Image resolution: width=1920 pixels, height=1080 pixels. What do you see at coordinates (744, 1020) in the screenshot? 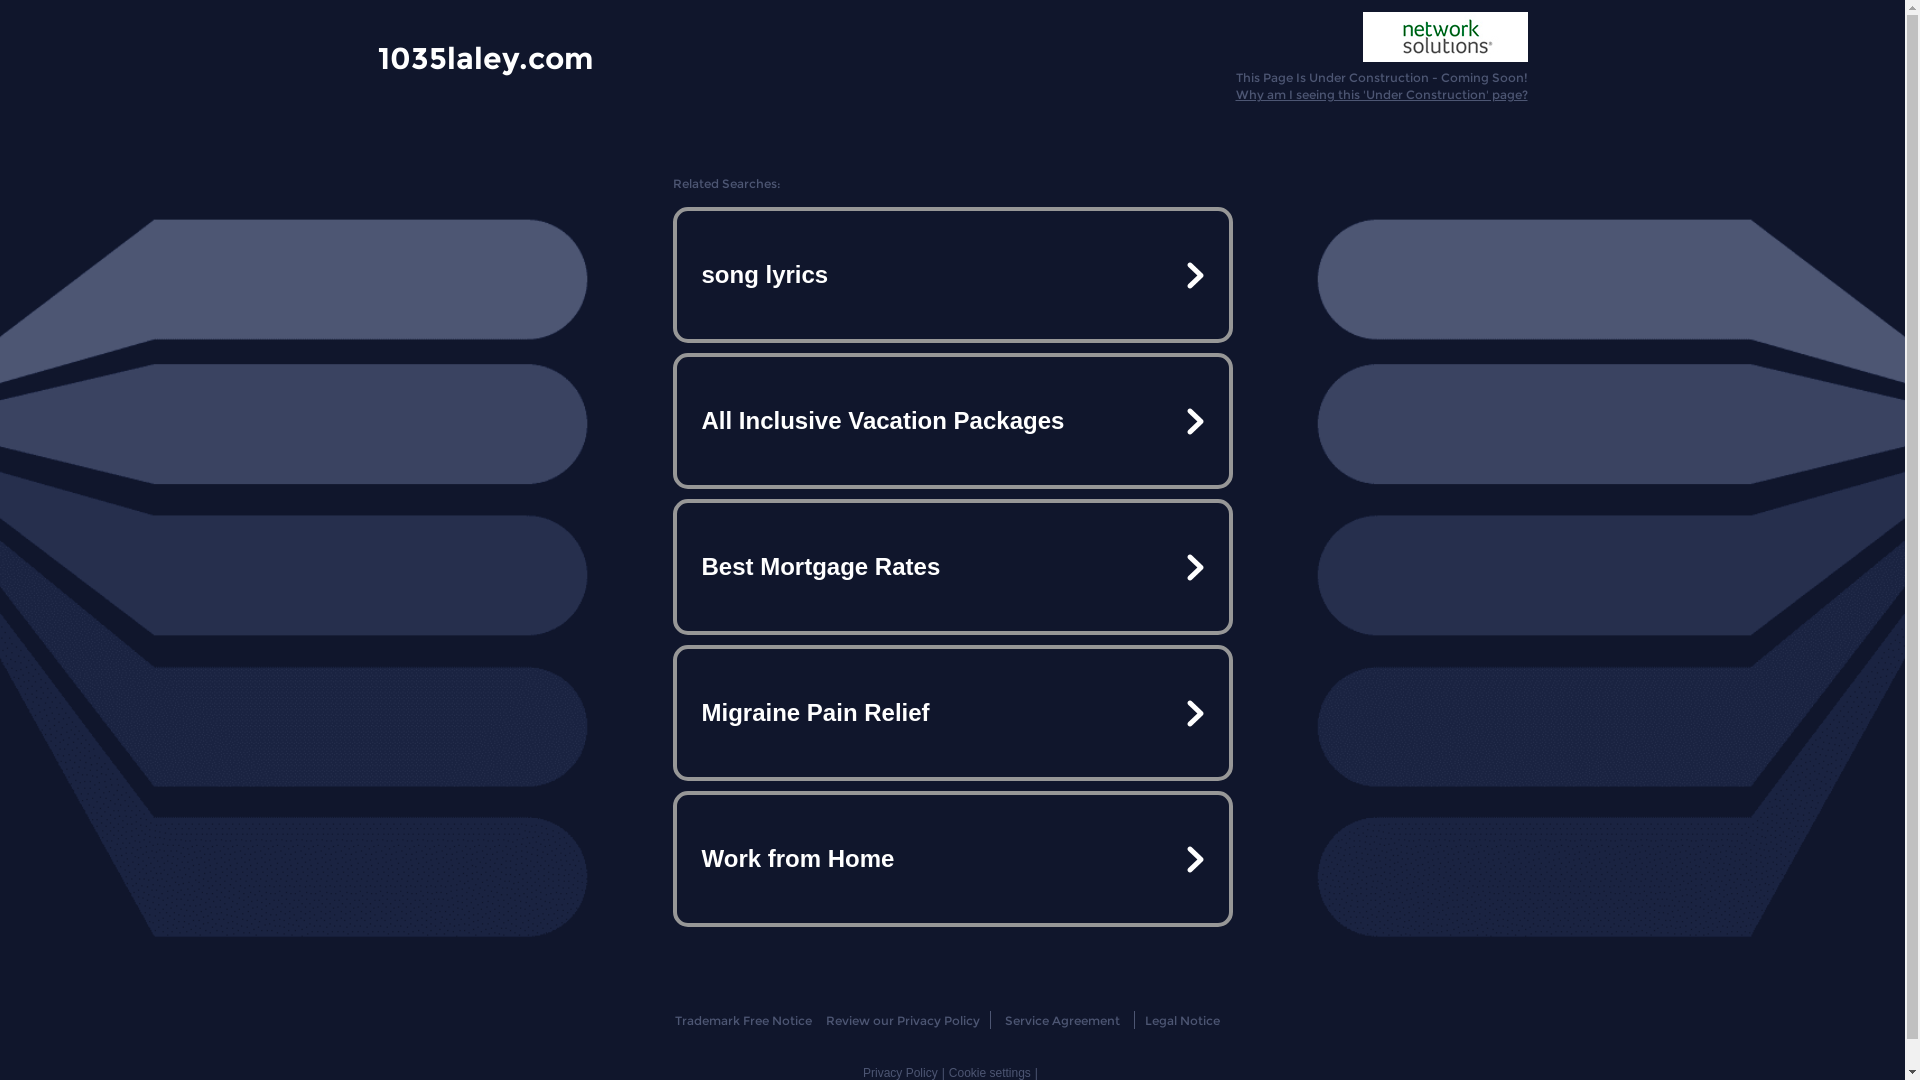
I see `Trademark Free Notice` at bounding box center [744, 1020].